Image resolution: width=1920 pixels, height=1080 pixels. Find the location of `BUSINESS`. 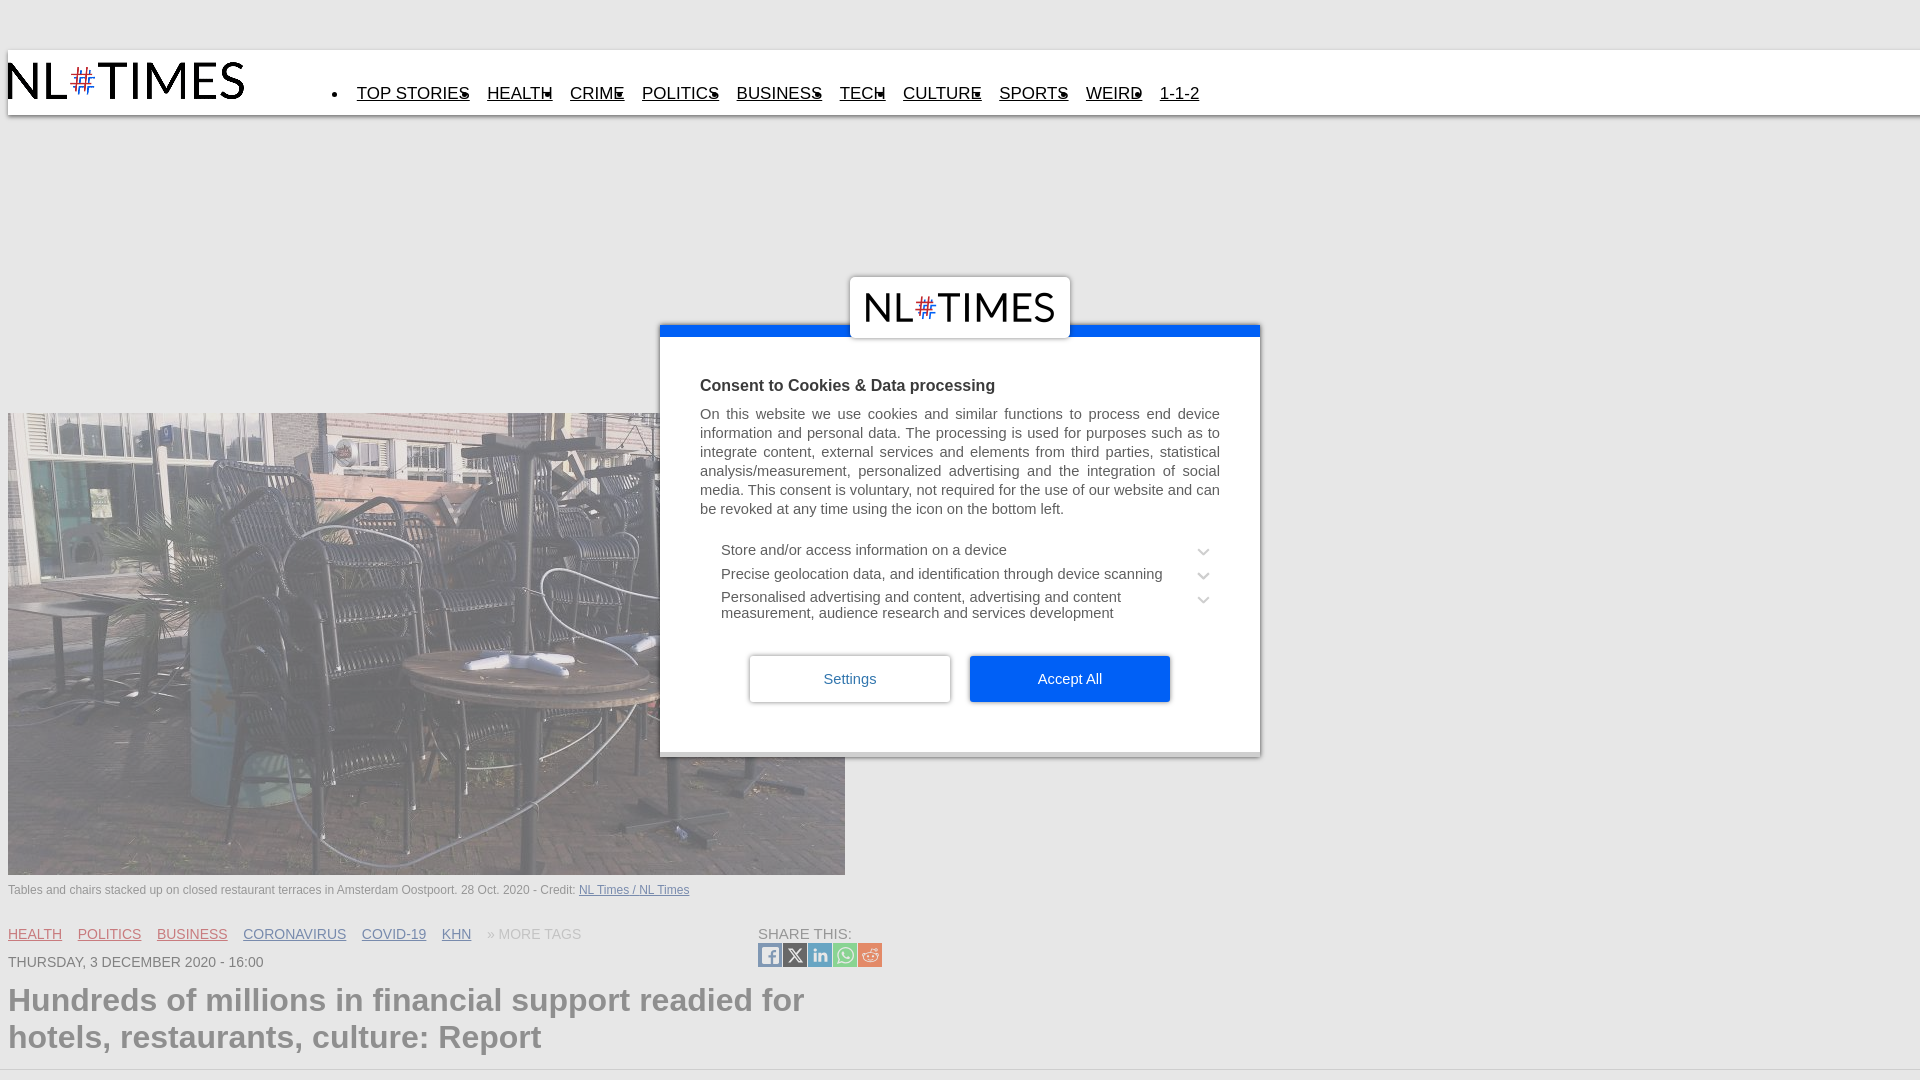

BUSINESS is located at coordinates (779, 93).